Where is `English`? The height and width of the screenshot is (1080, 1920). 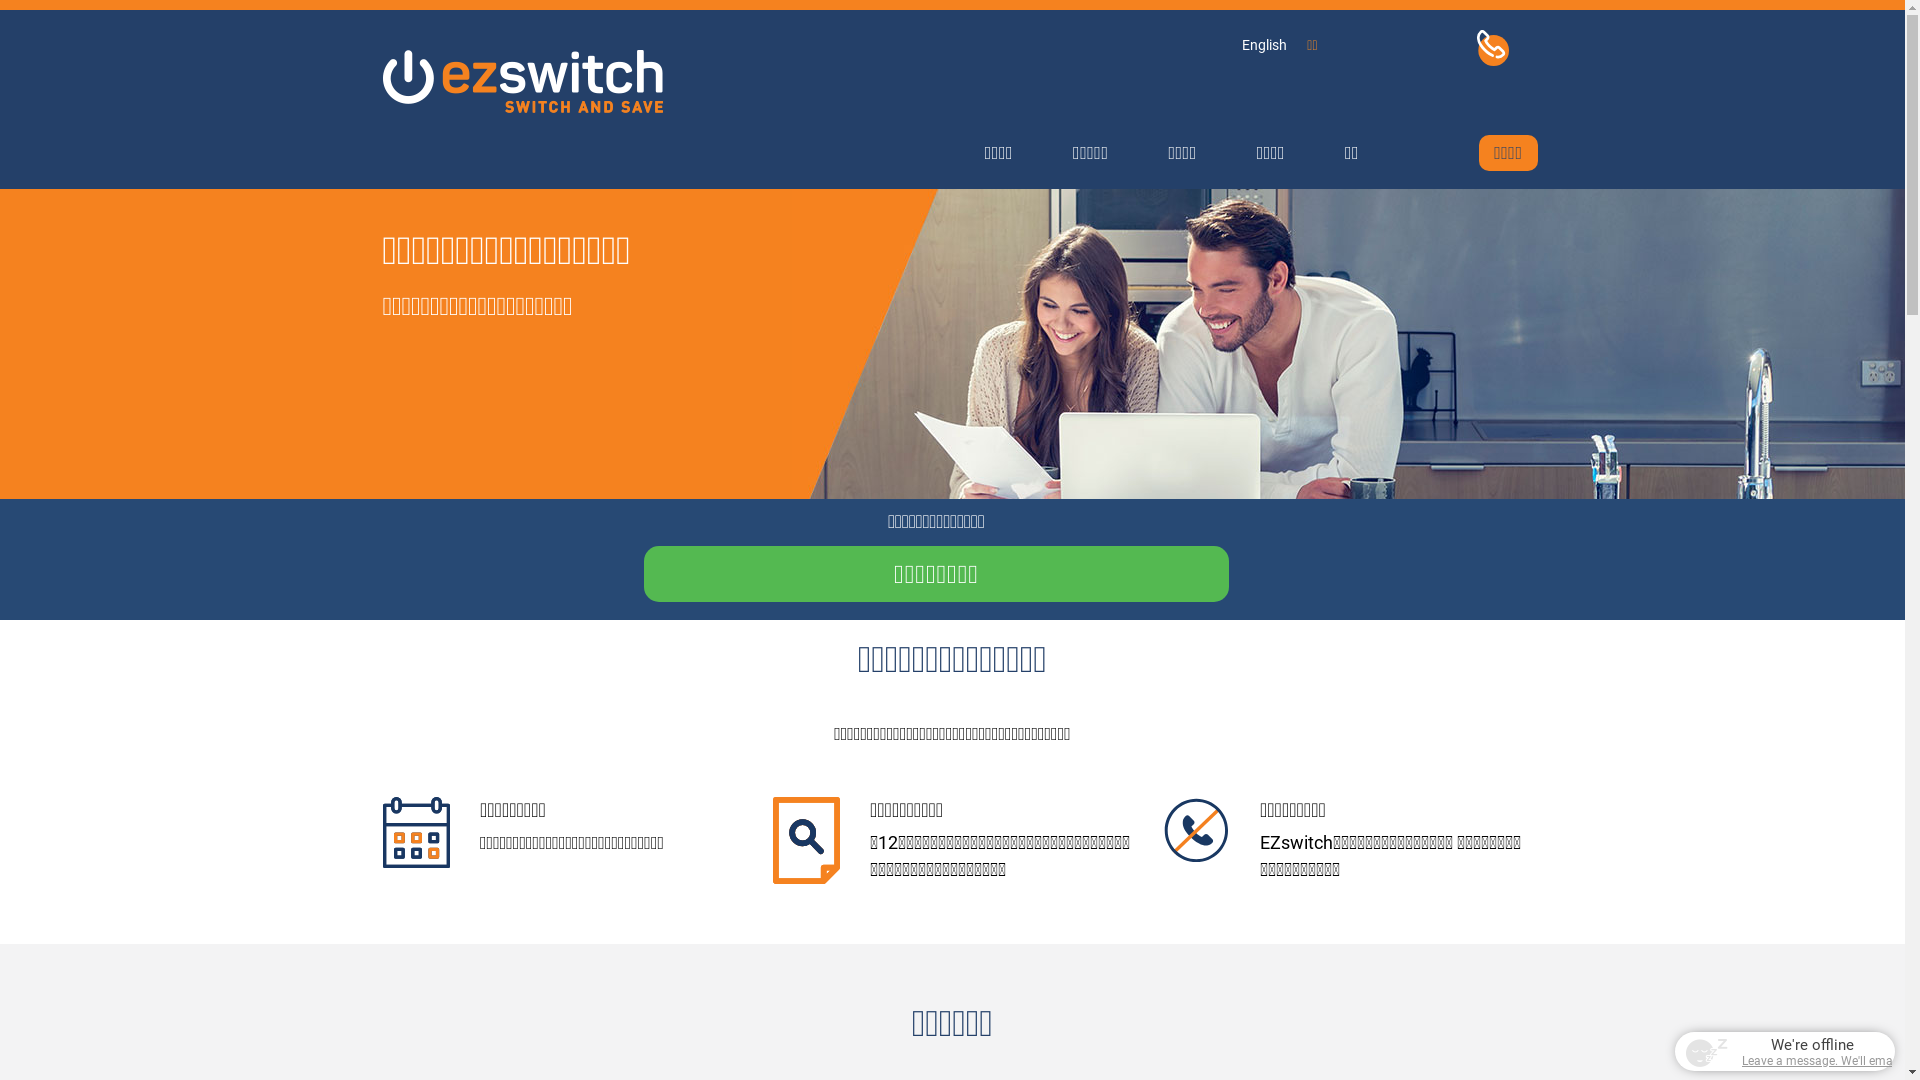
English is located at coordinates (1264, 45).